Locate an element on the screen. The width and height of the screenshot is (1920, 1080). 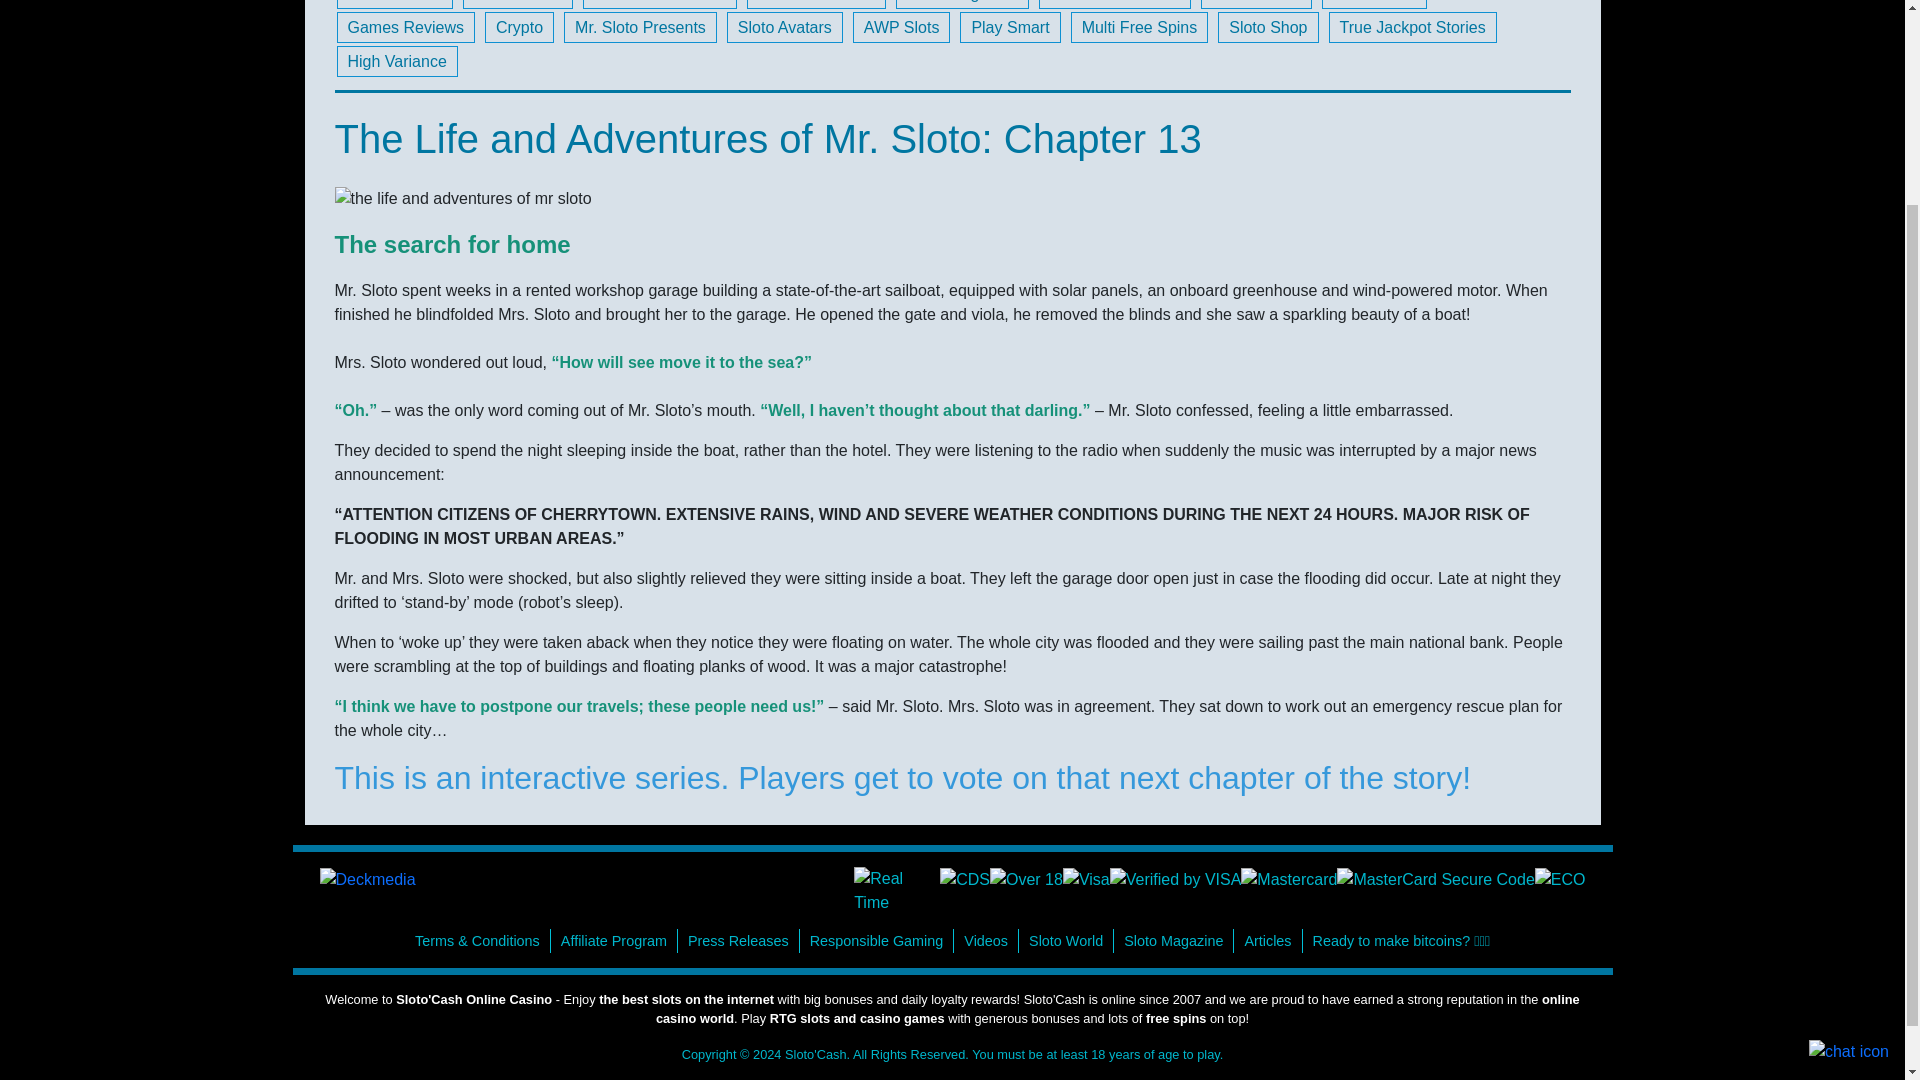
Sloto World is located at coordinates (1374, 4).